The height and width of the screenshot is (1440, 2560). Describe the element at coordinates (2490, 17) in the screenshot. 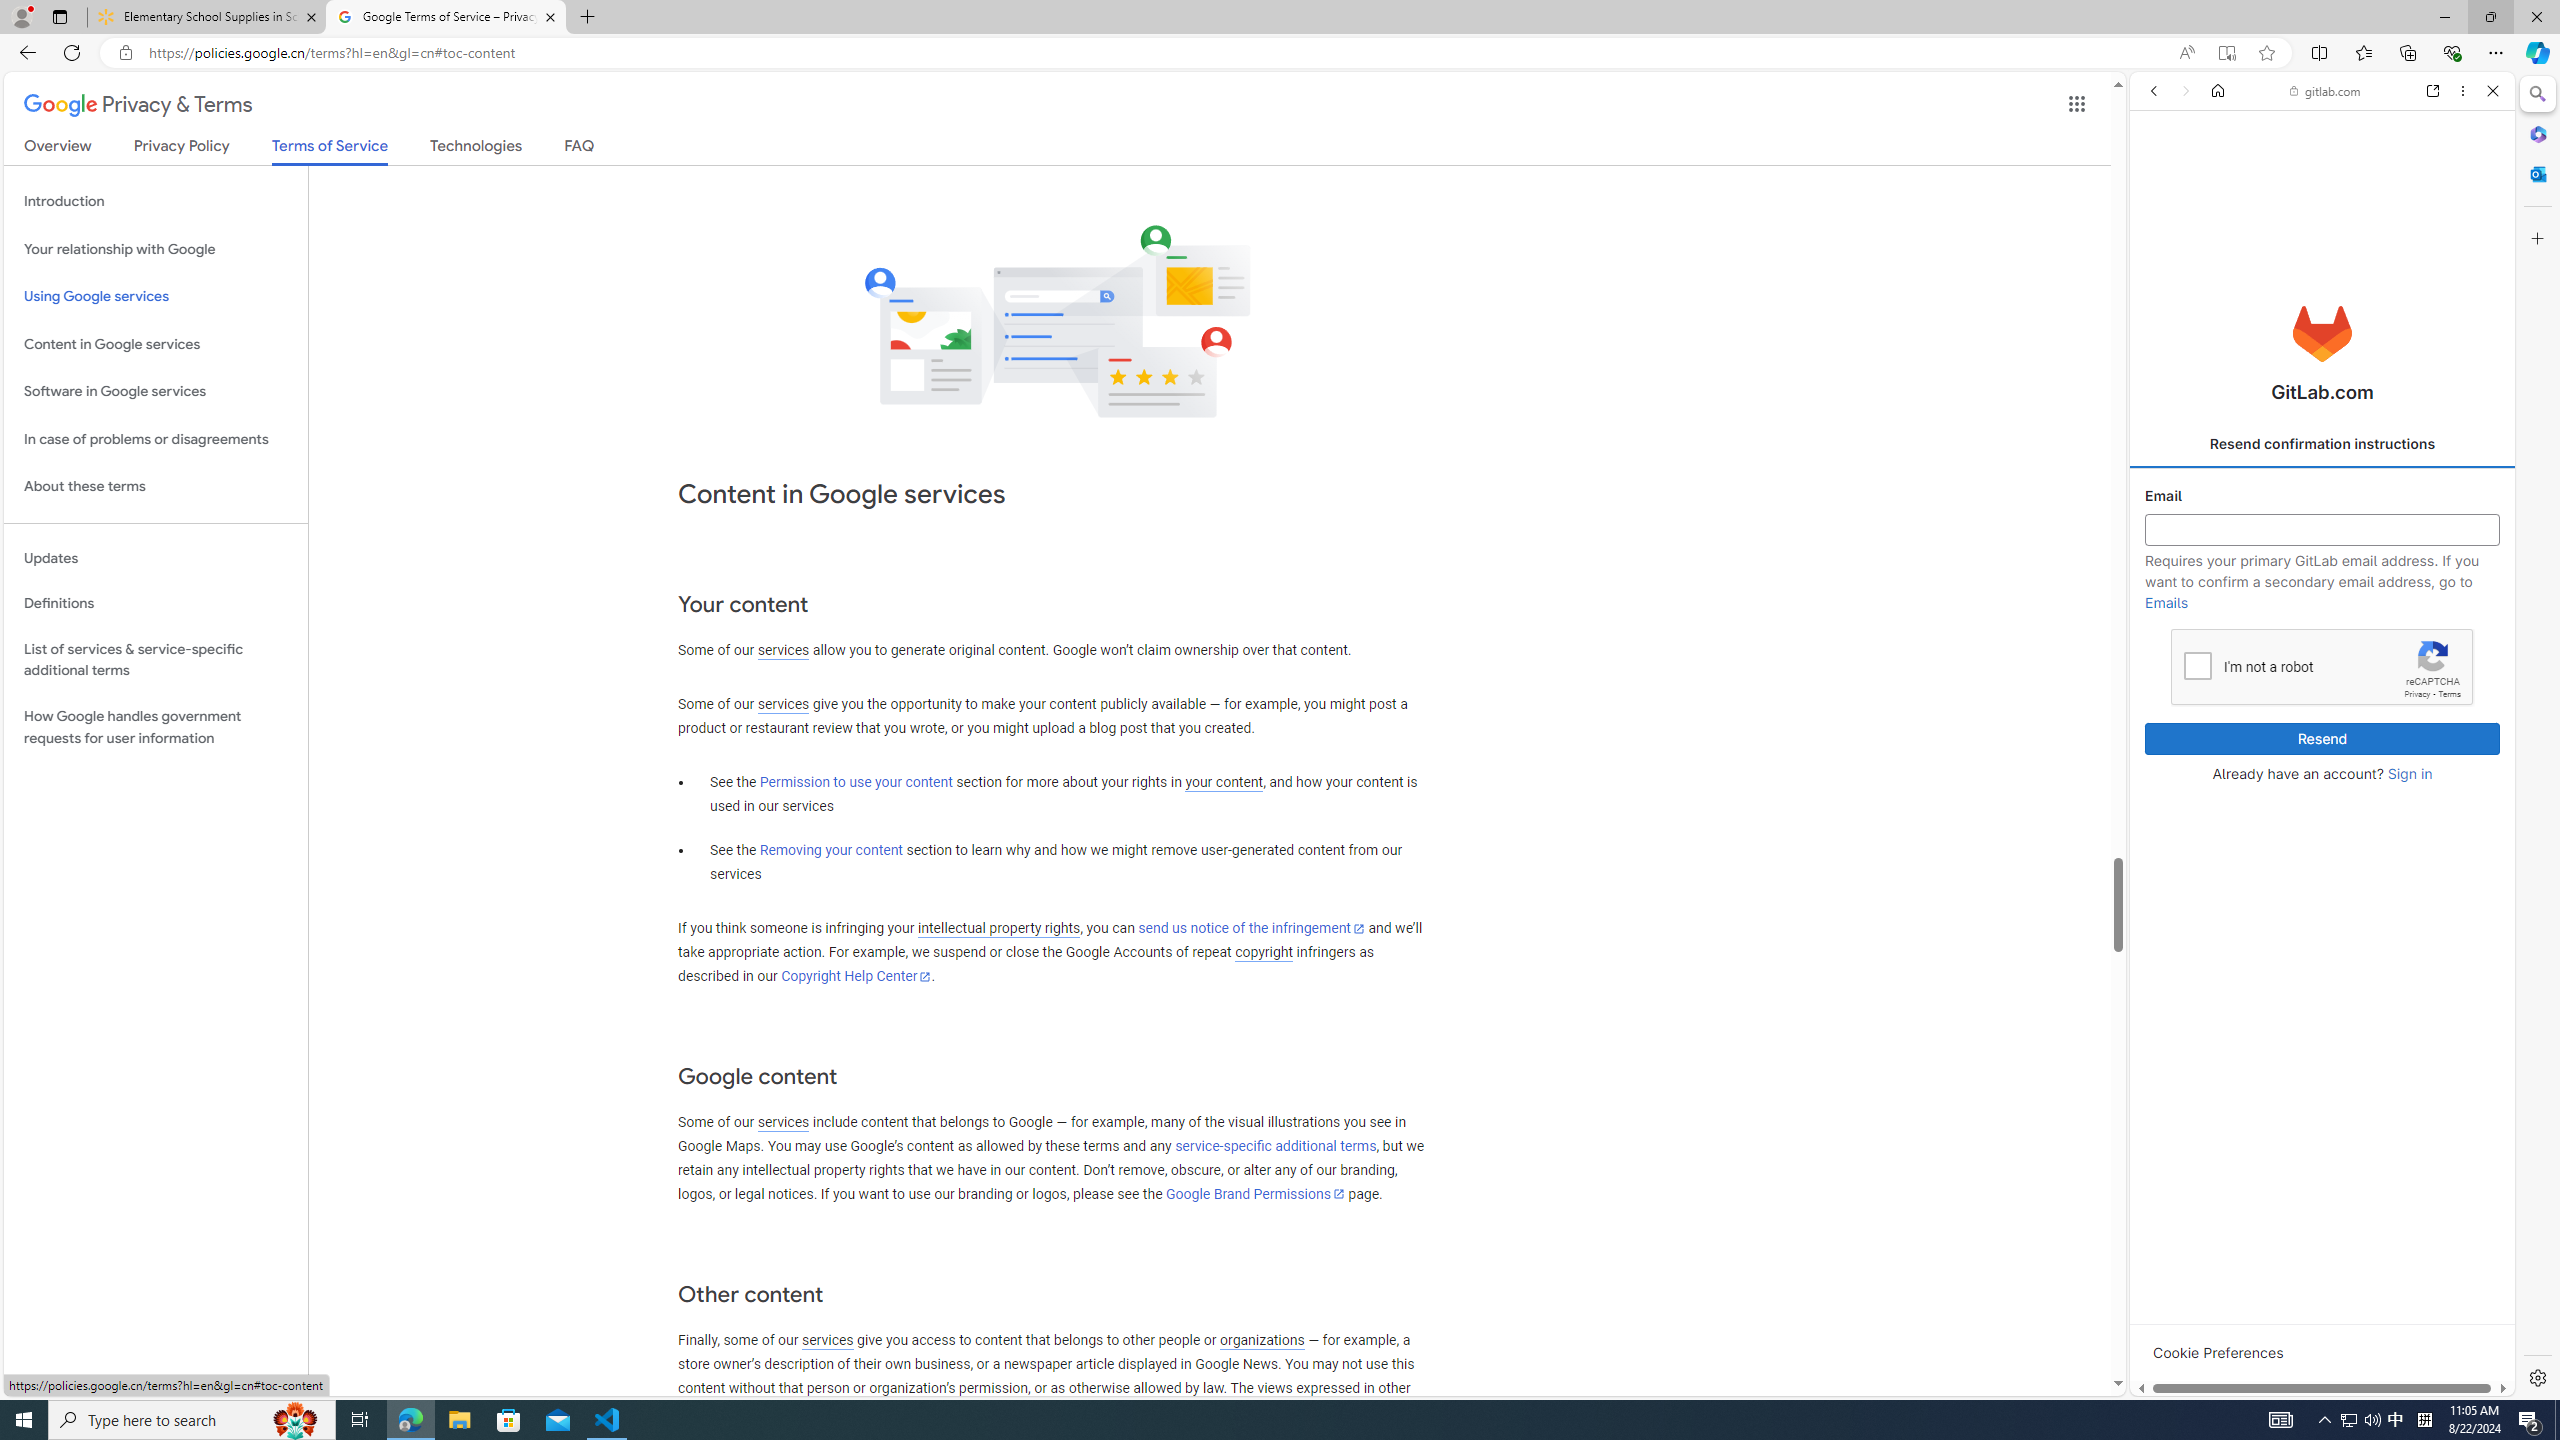

I see `Restore` at that location.